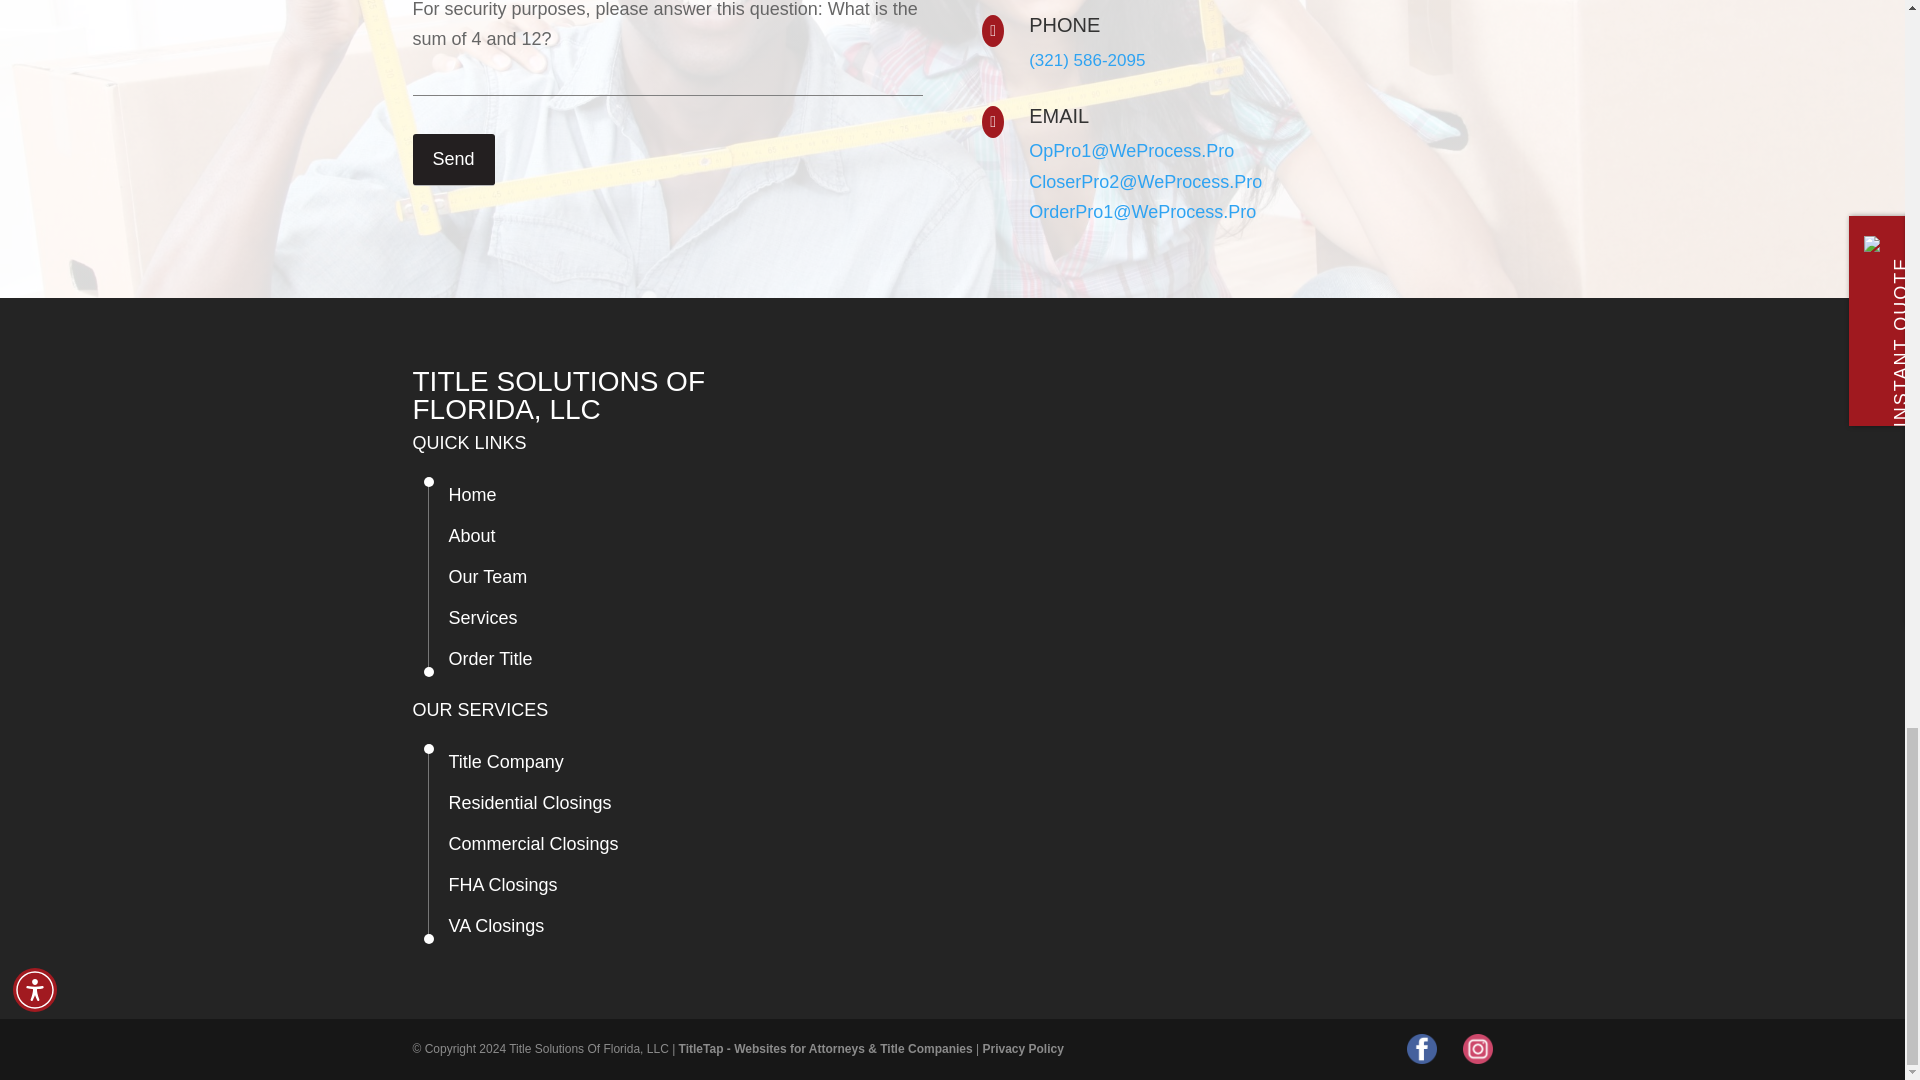 The width and height of the screenshot is (1920, 1080). I want to click on Send, so click(452, 159).